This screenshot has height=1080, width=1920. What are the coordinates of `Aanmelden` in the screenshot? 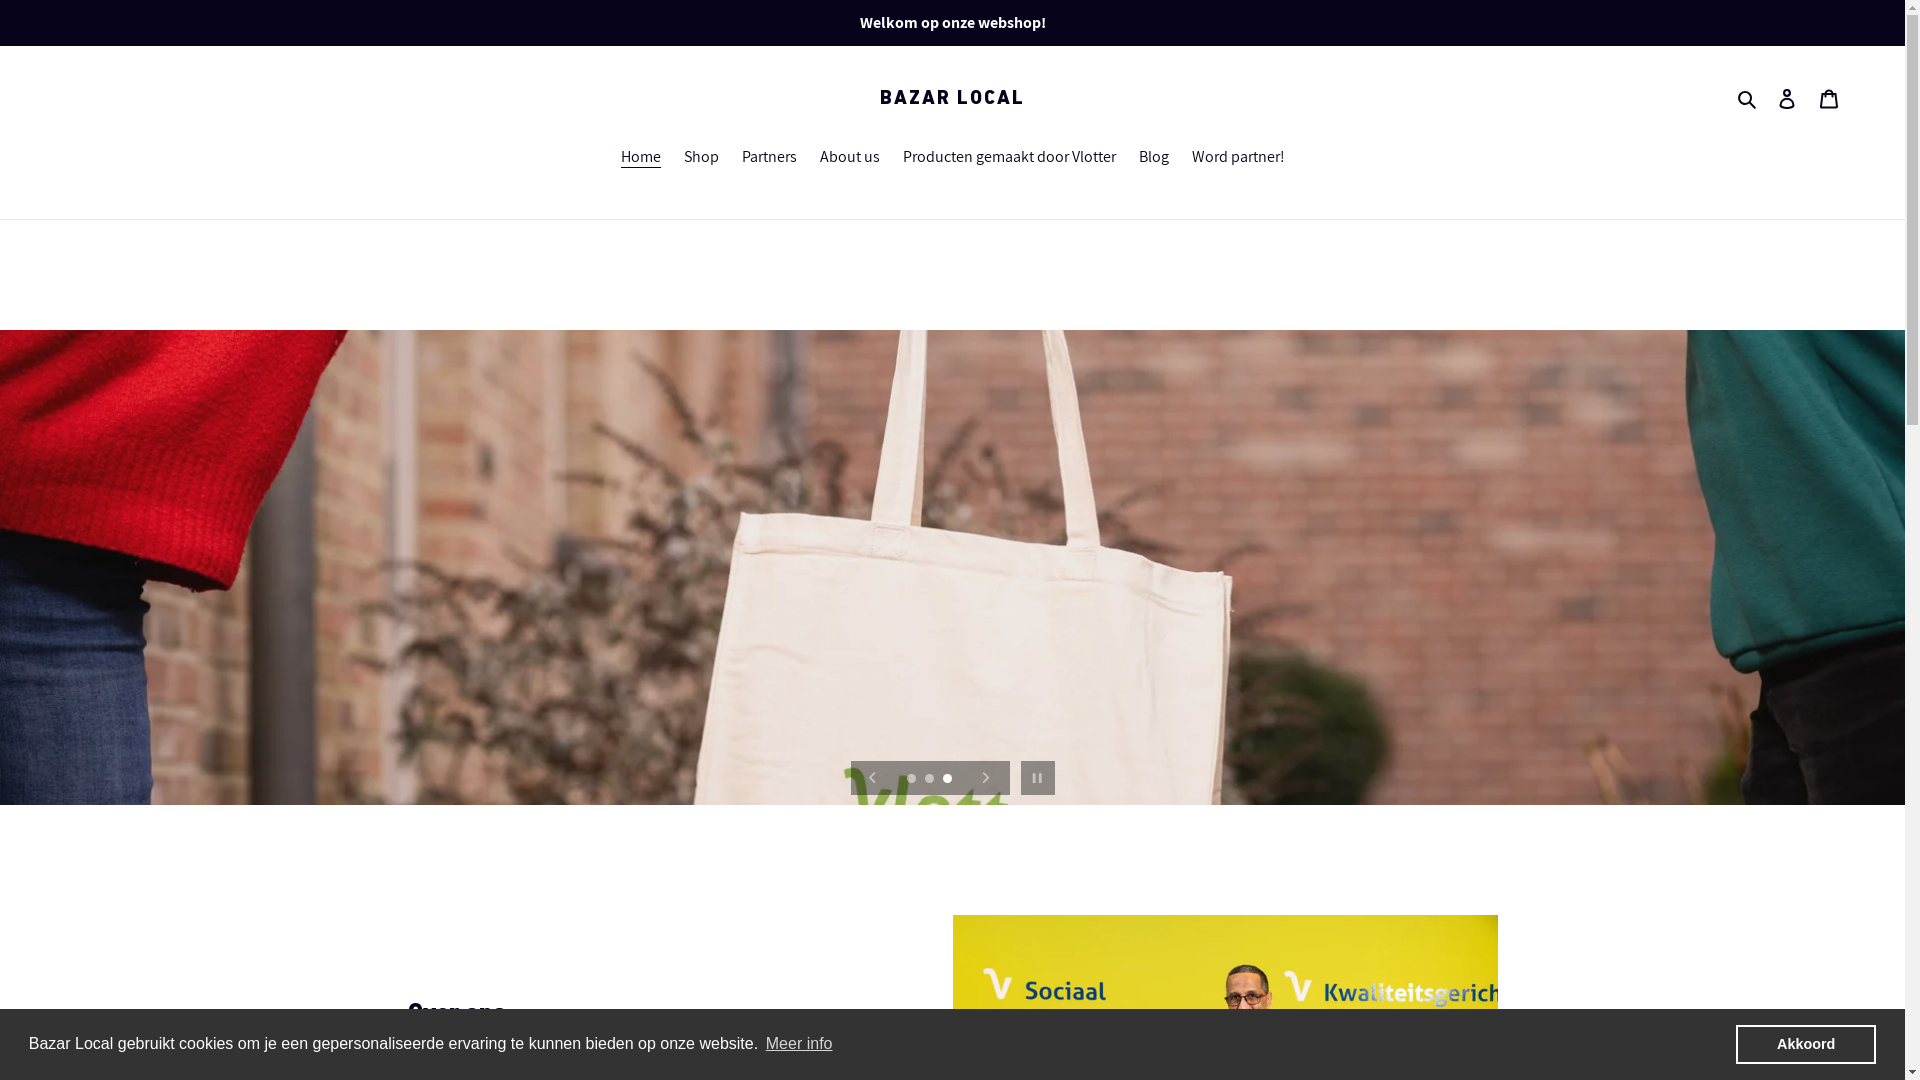 It's located at (1787, 98).